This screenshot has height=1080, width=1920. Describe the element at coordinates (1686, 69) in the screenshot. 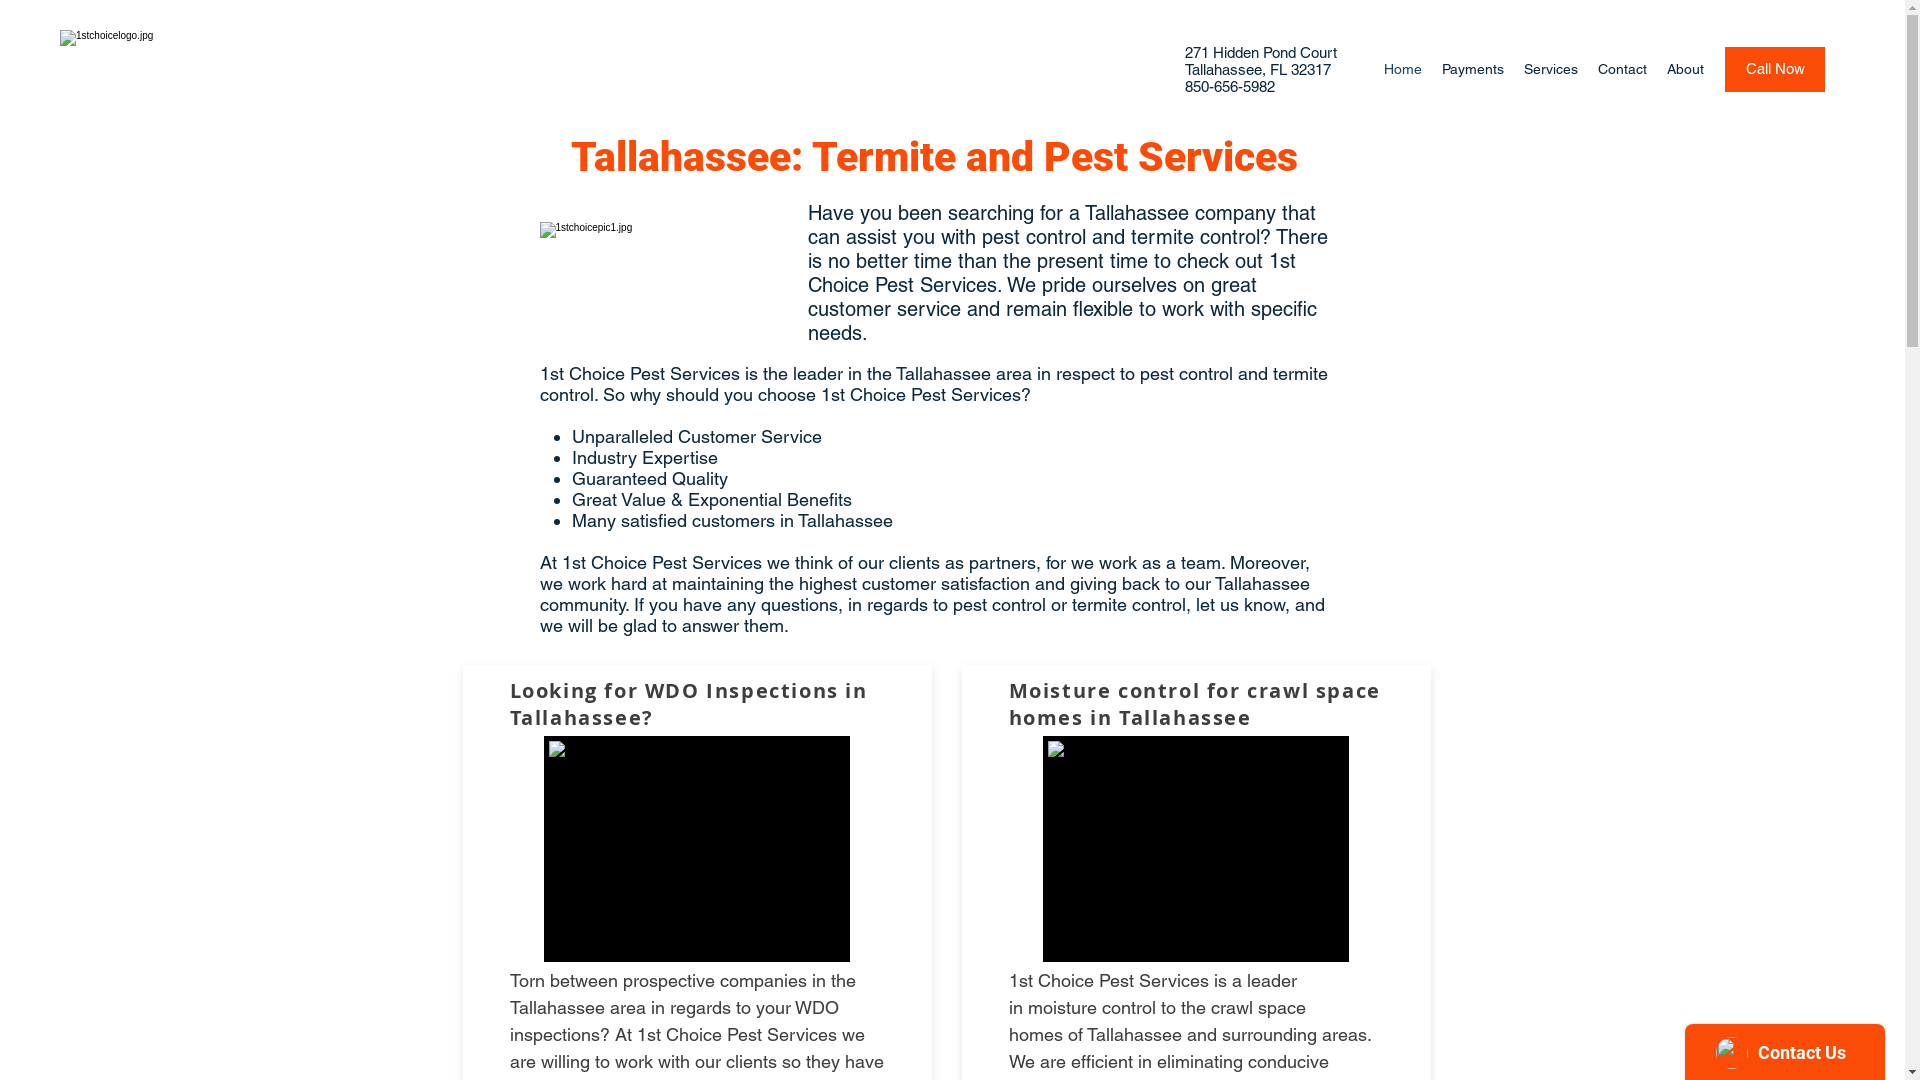

I see `About` at that location.